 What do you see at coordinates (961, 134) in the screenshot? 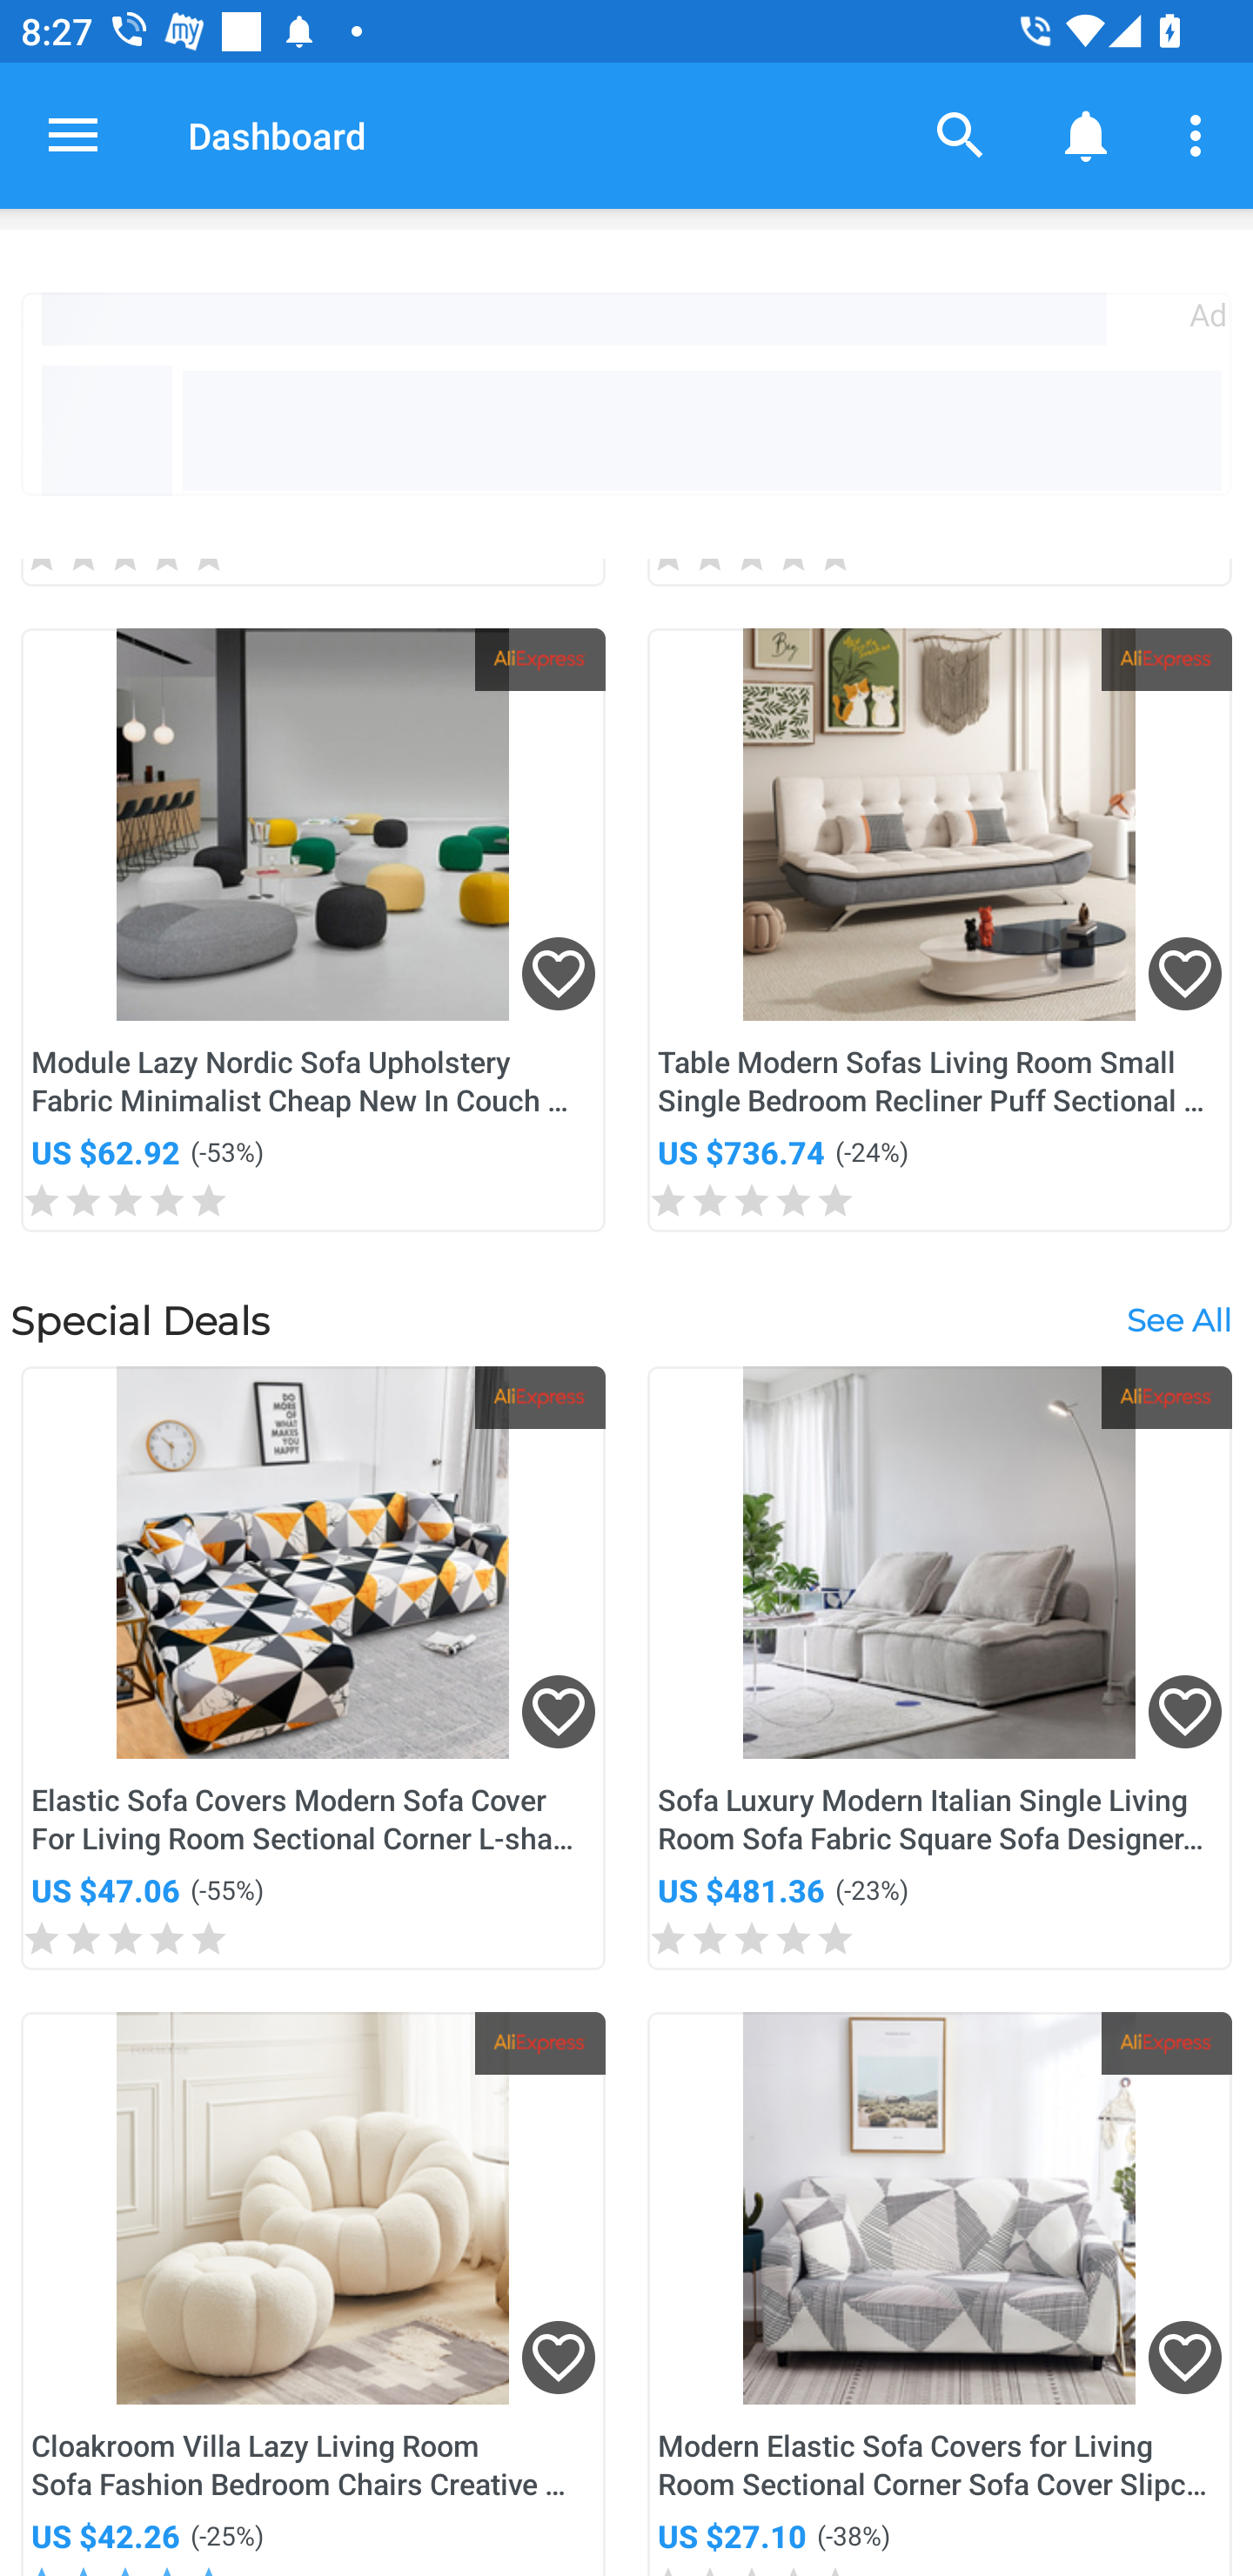
I see `Search` at bounding box center [961, 134].